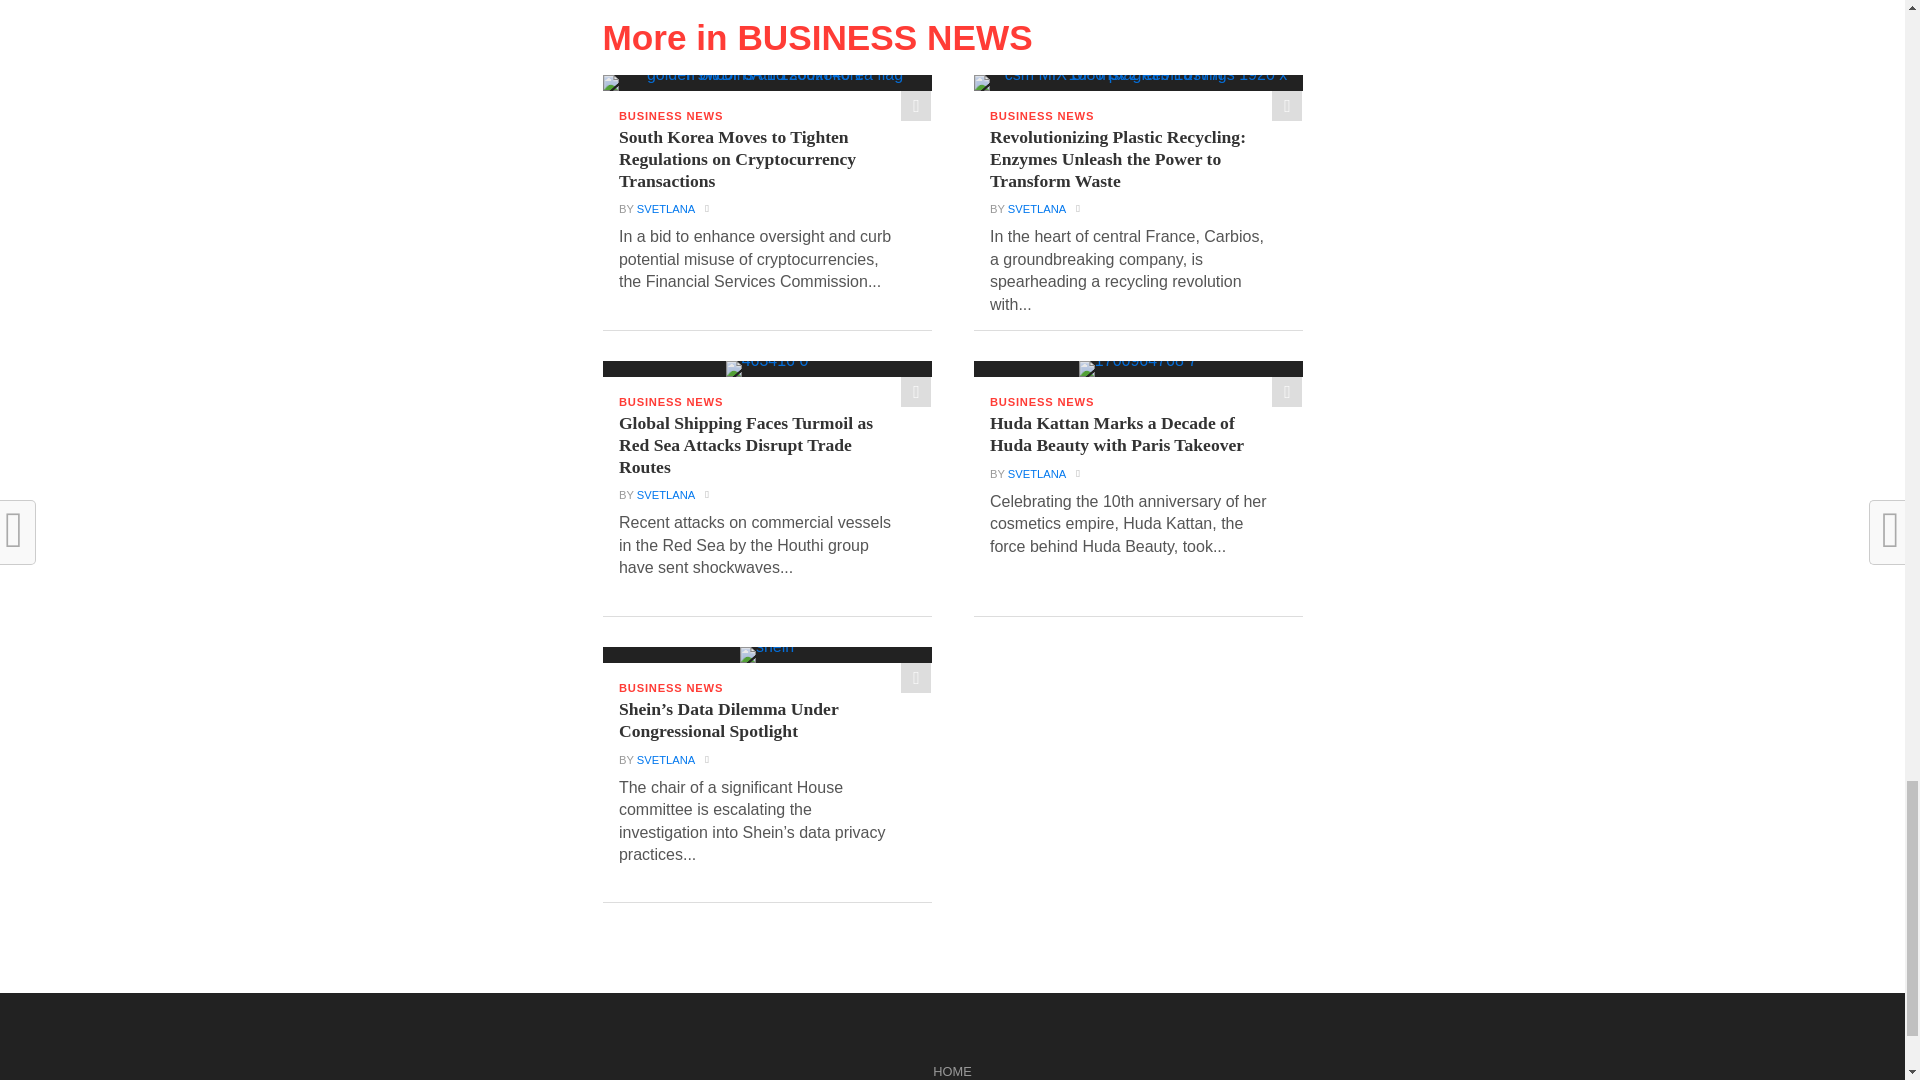 This screenshot has width=1920, height=1080. I want to click on Posts by svetlana, so click(666, 208).